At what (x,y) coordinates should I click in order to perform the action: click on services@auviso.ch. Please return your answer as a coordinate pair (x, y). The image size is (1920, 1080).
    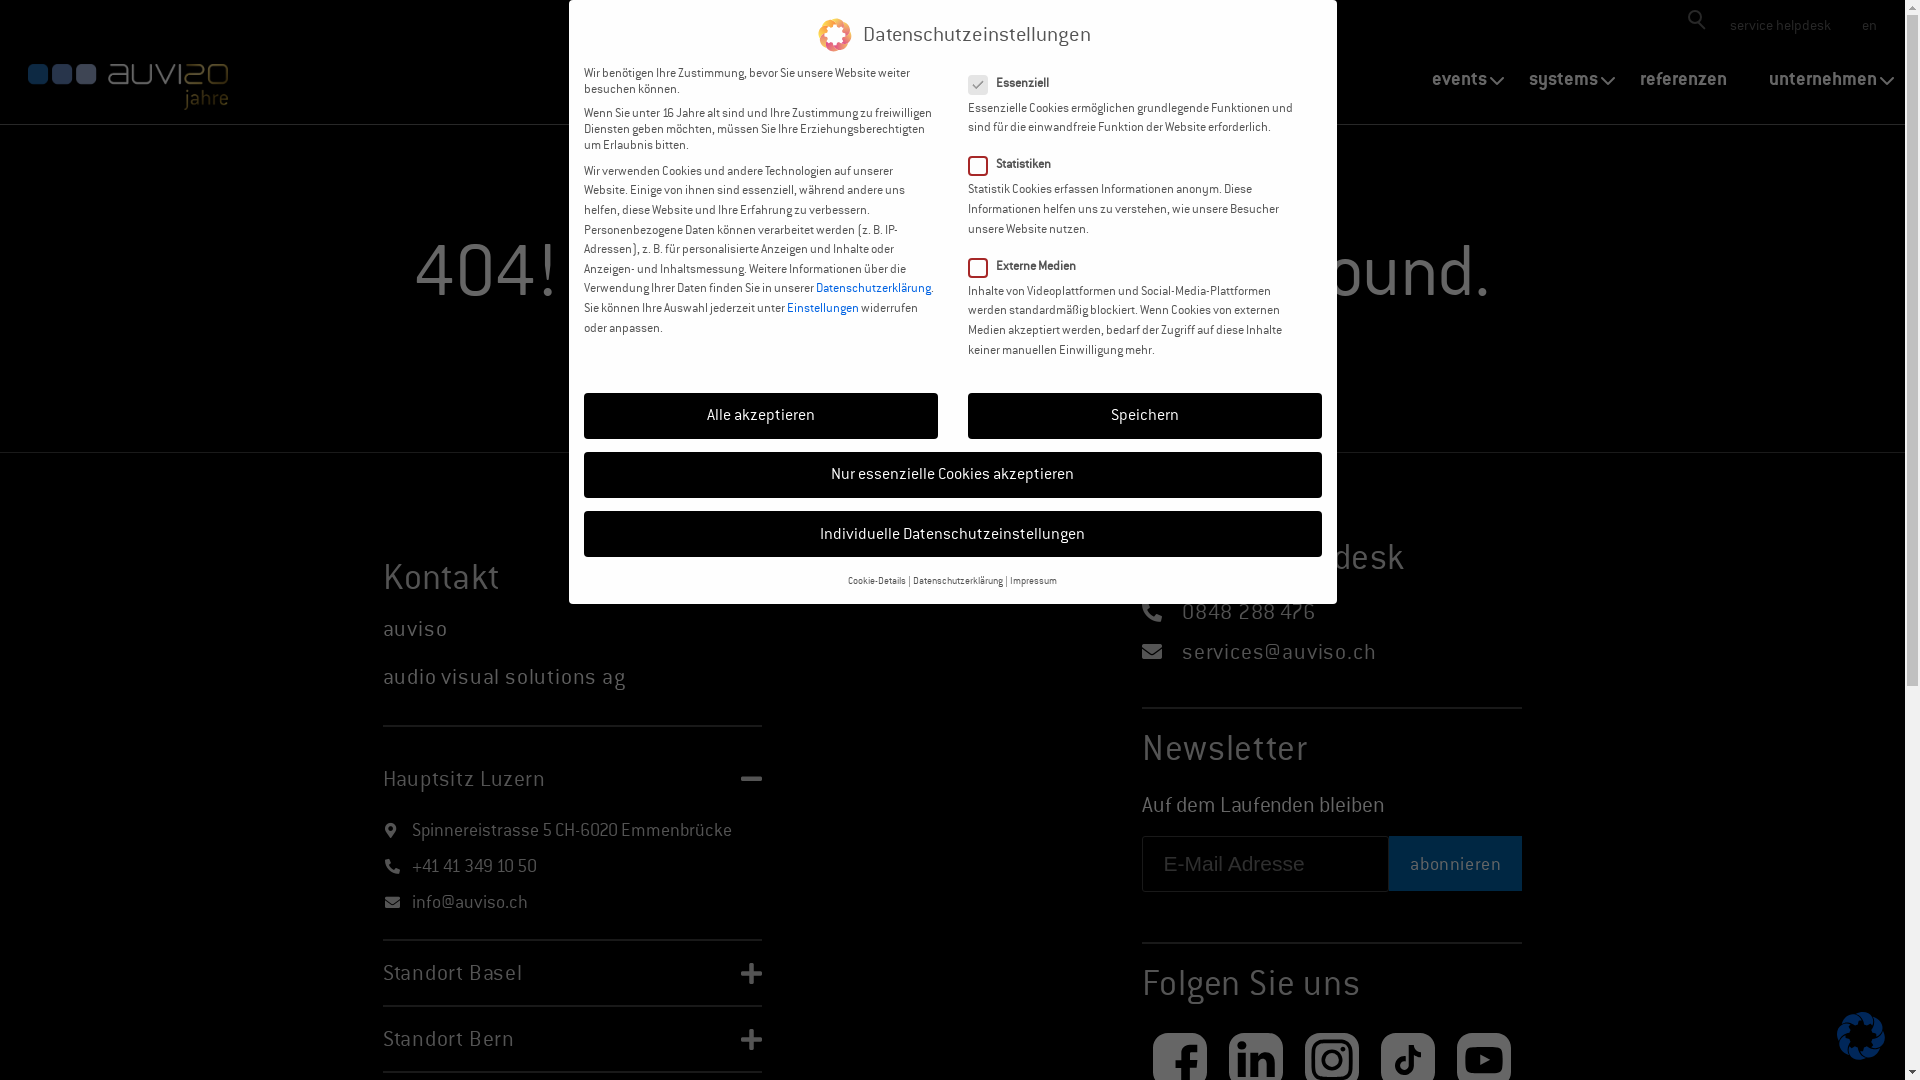
    Looking at the image, I should click on (1276, 652).